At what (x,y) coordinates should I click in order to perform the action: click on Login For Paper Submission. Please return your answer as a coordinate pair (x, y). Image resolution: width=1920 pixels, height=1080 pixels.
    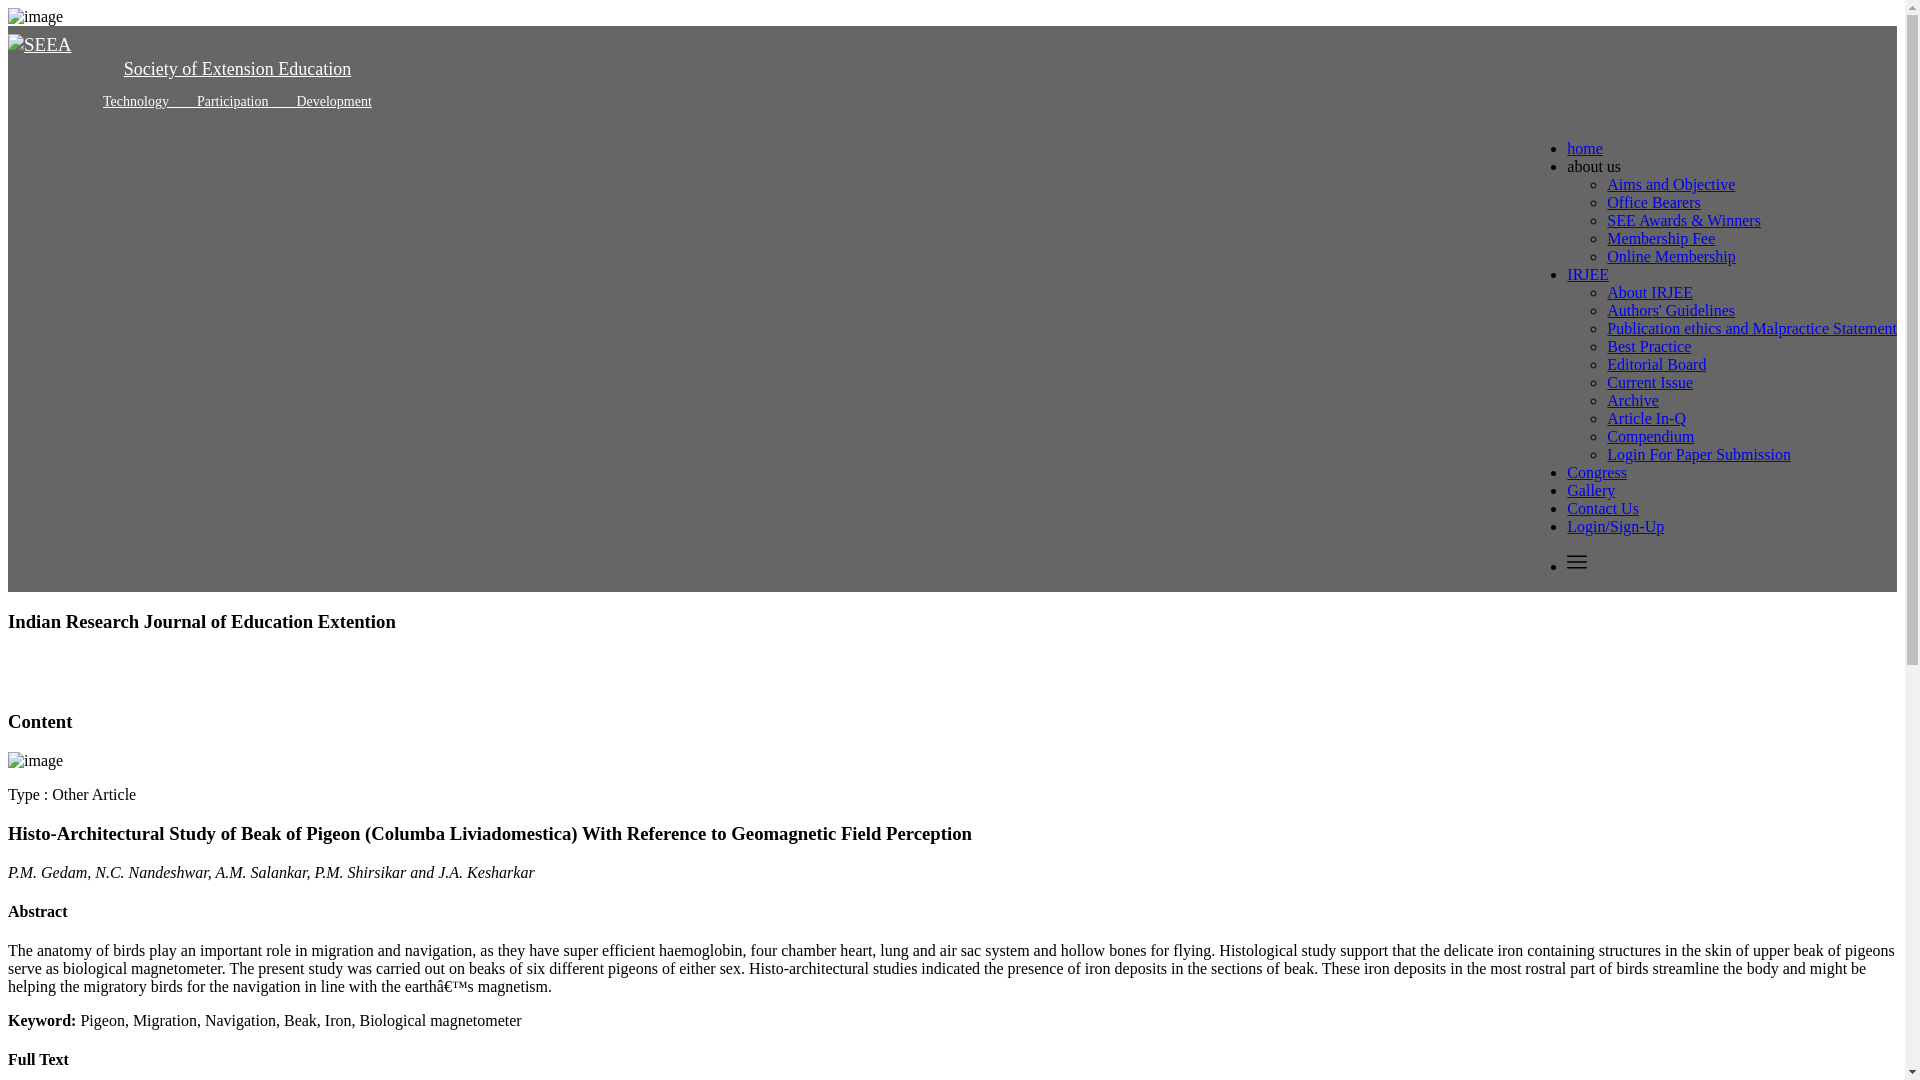
    Looking at the image, I should click on (1699, 454).